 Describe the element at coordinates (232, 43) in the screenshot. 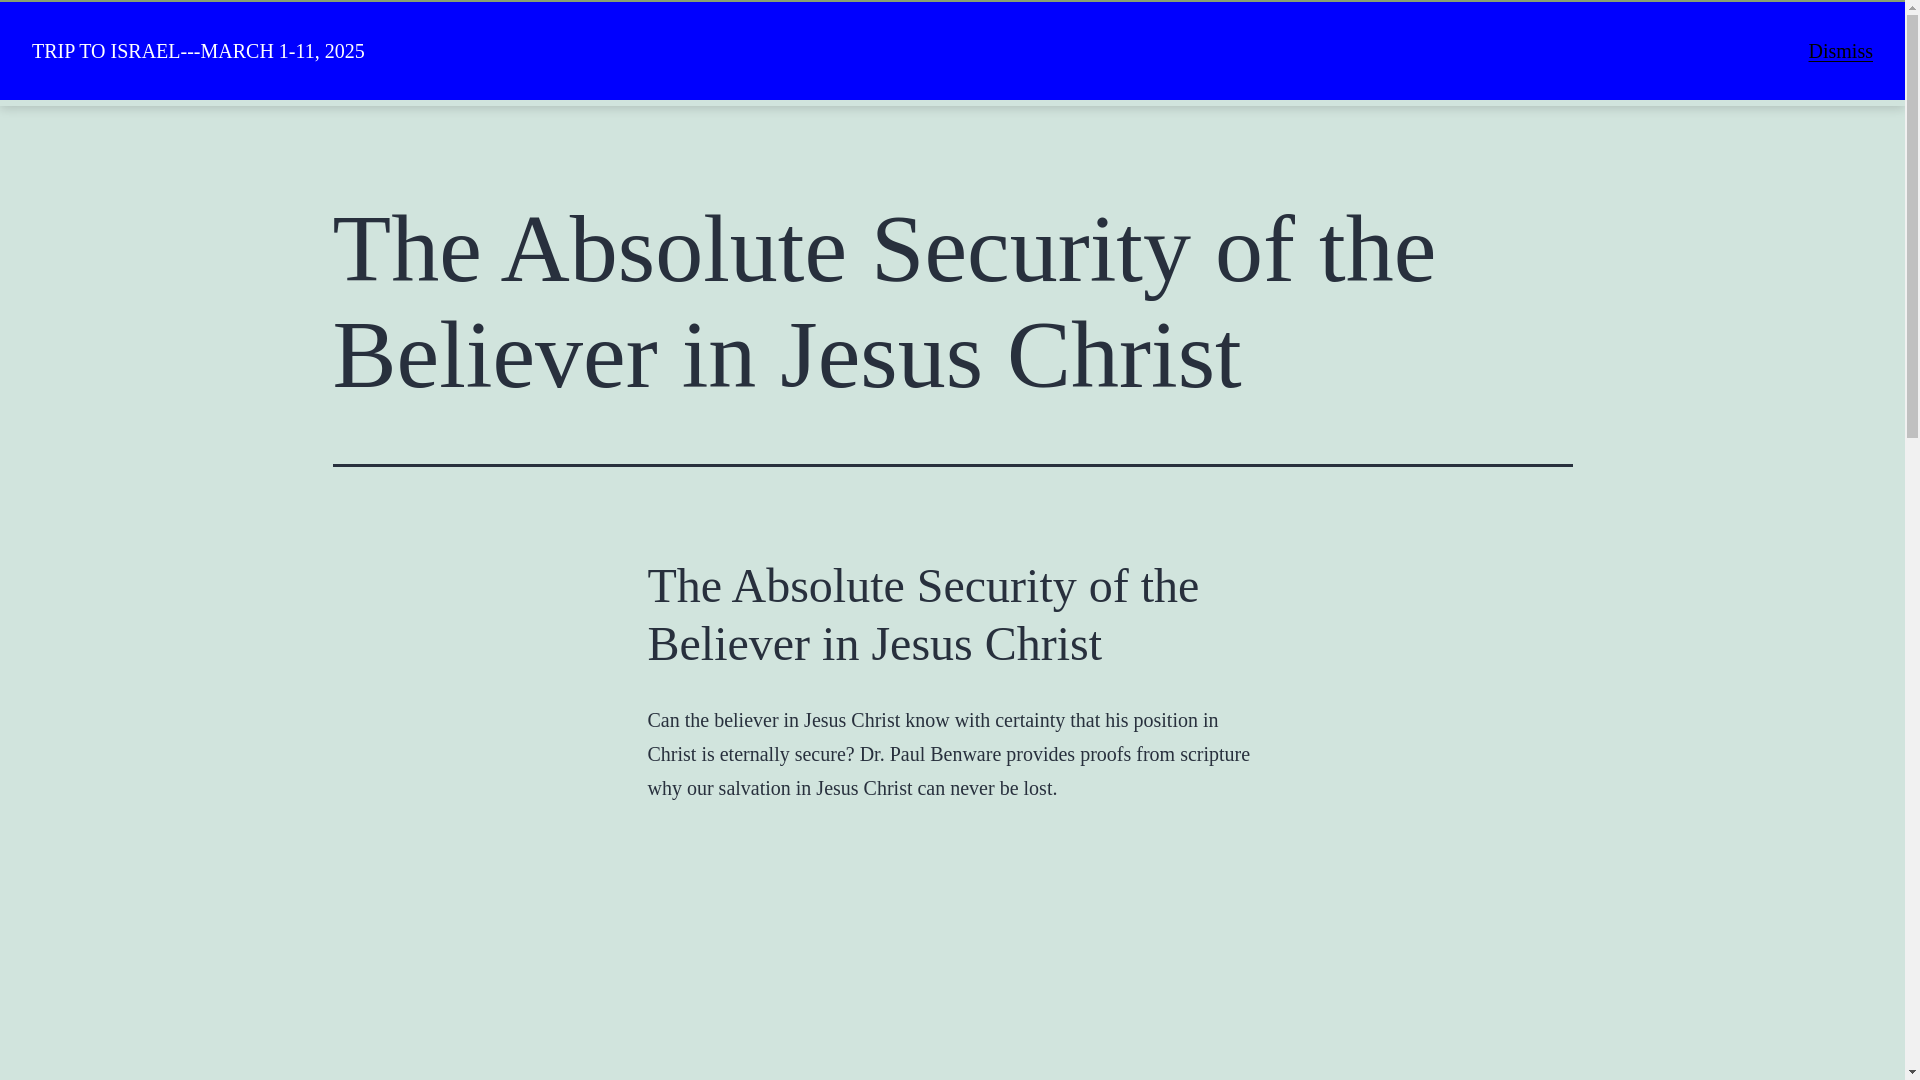

I see `PAUL BENWARE MINISTRIES` at that location.